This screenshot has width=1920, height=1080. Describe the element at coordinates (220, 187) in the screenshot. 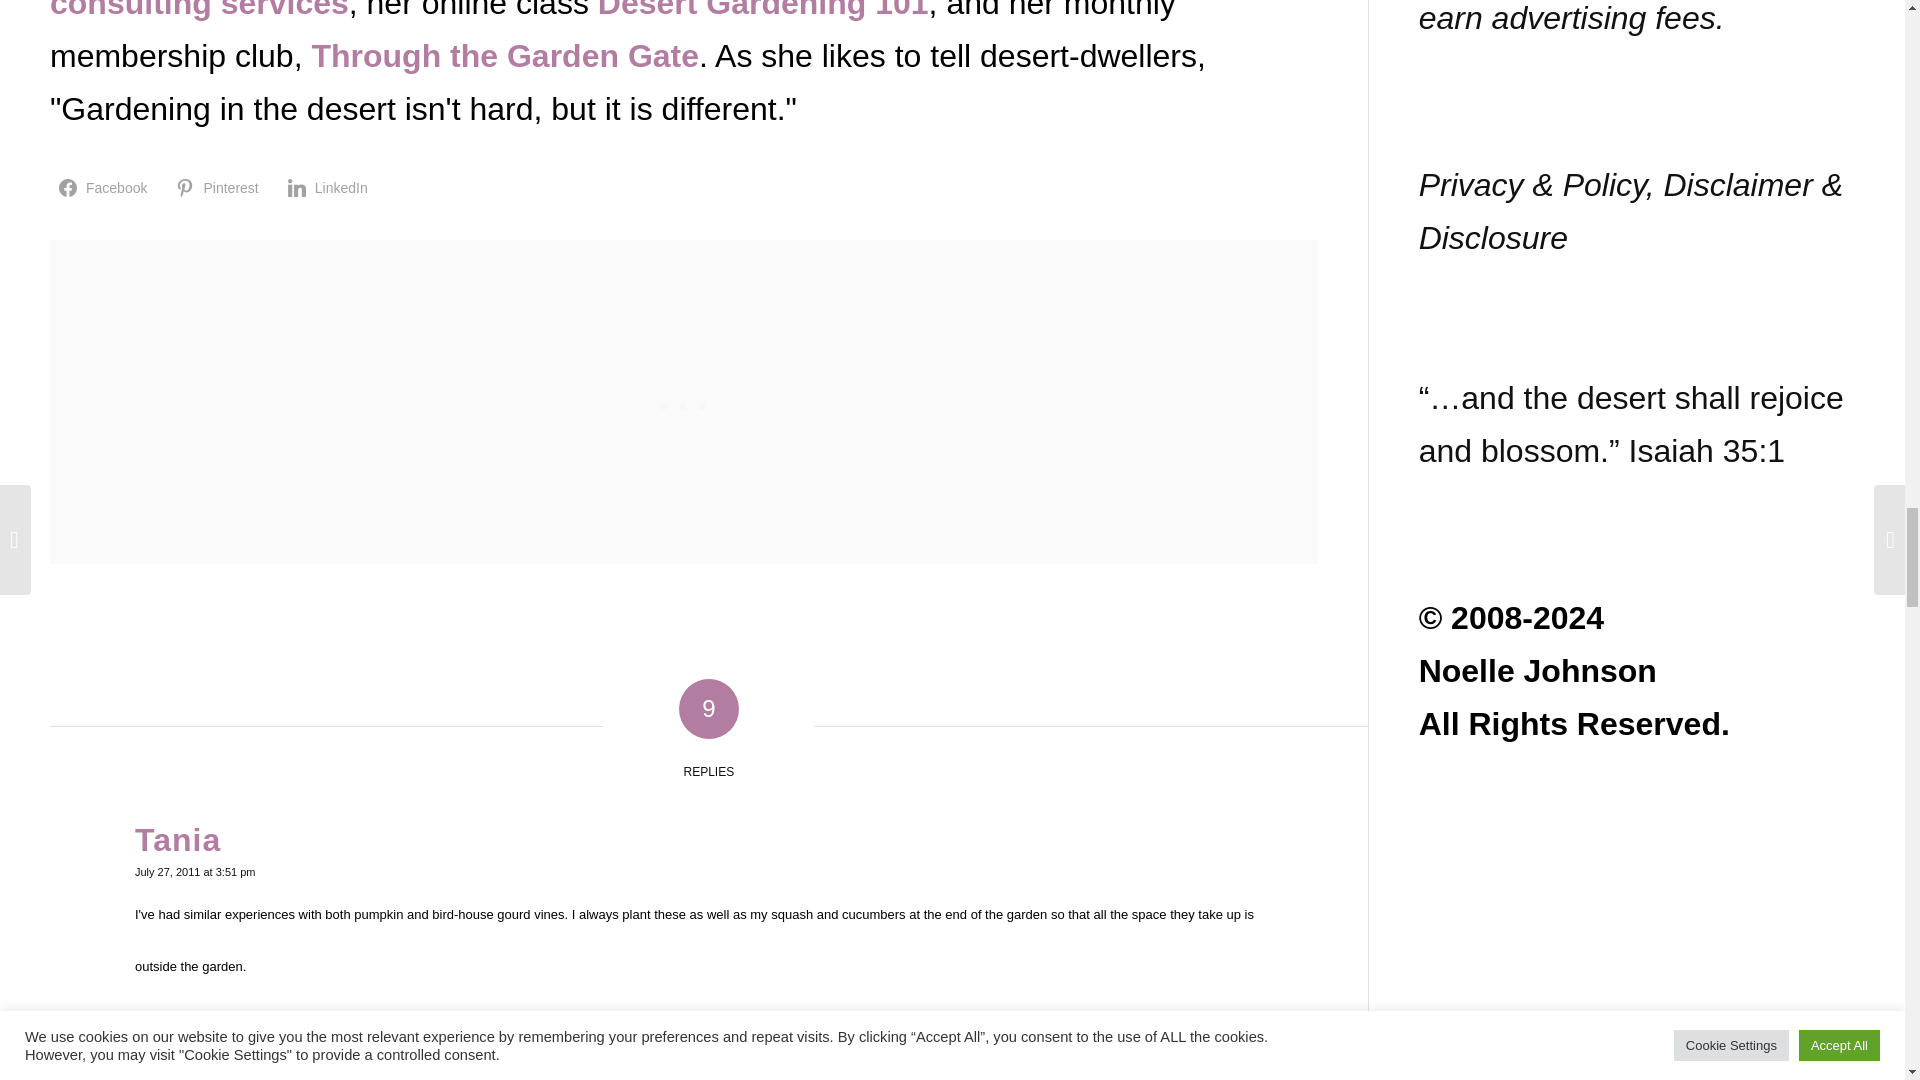

I see `Share on Pinterest` at that location.